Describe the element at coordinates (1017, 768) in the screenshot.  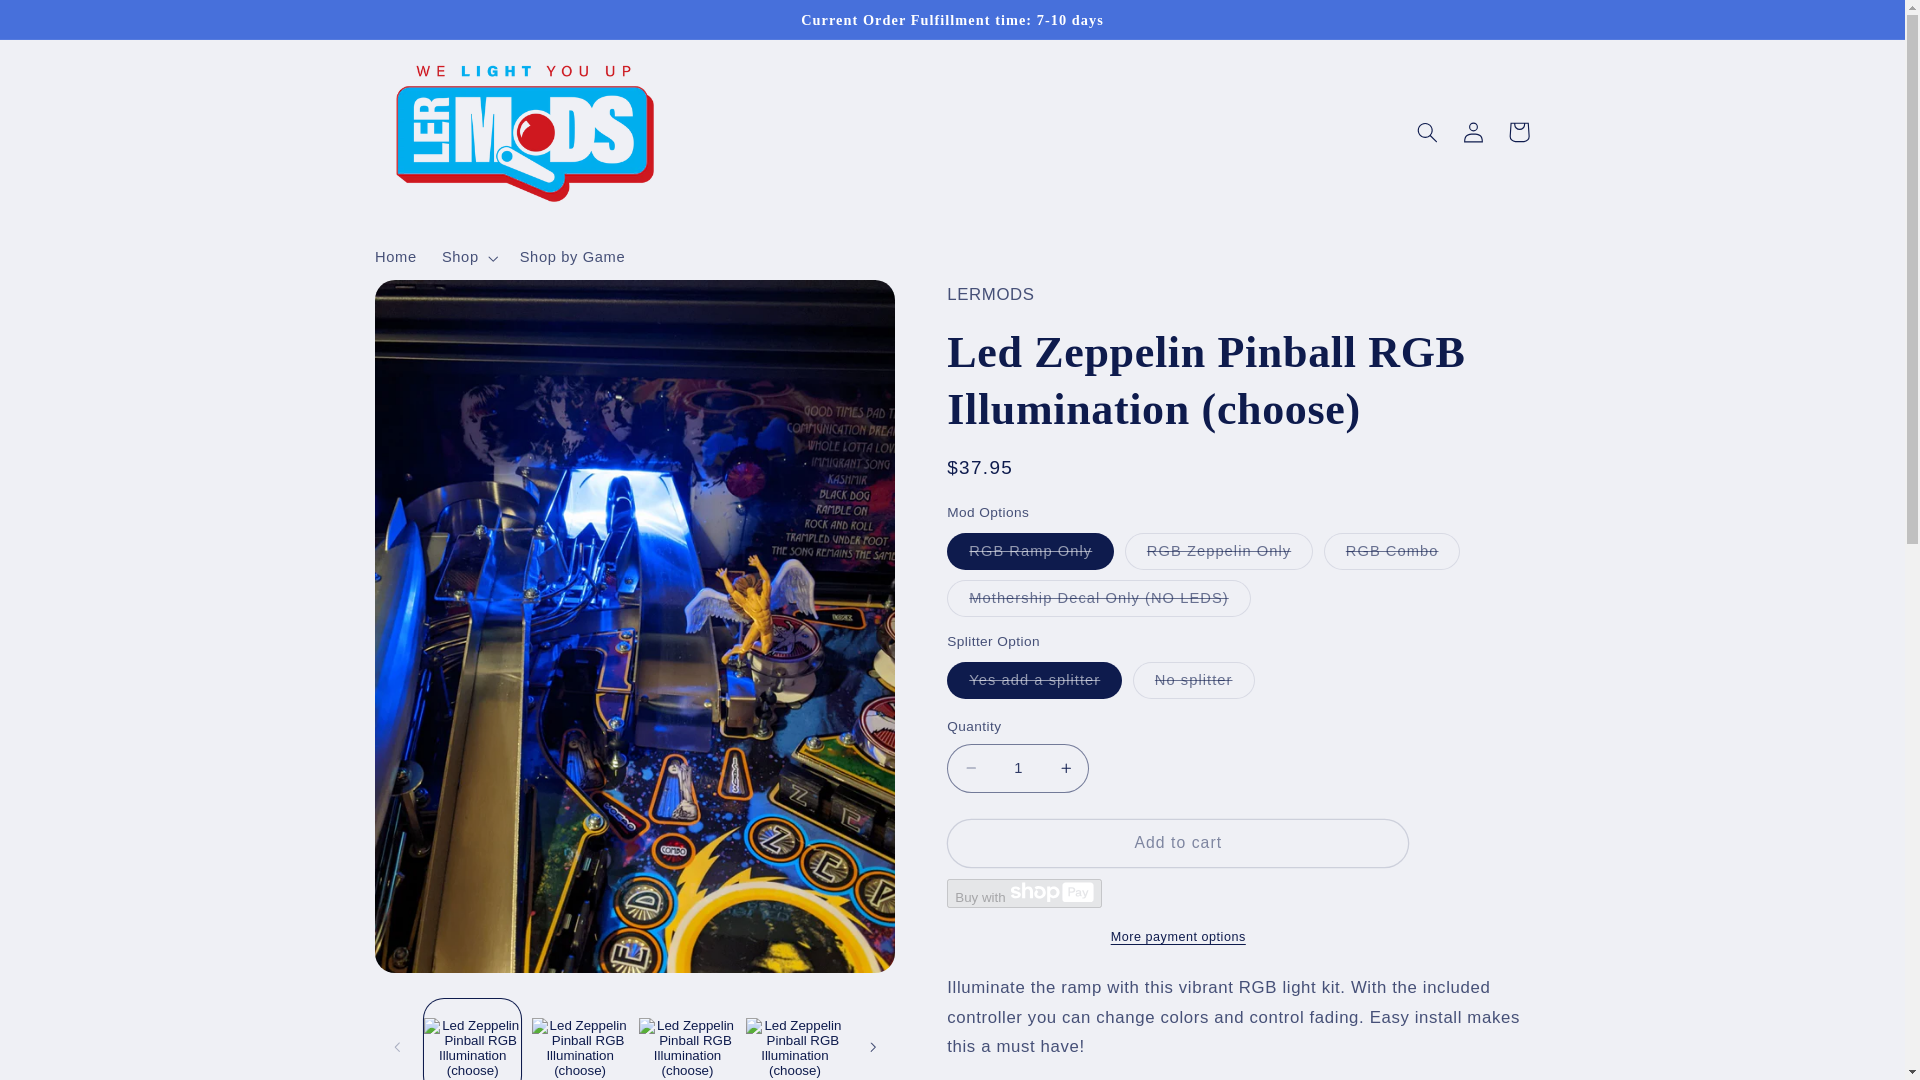
I see `1` at that location.